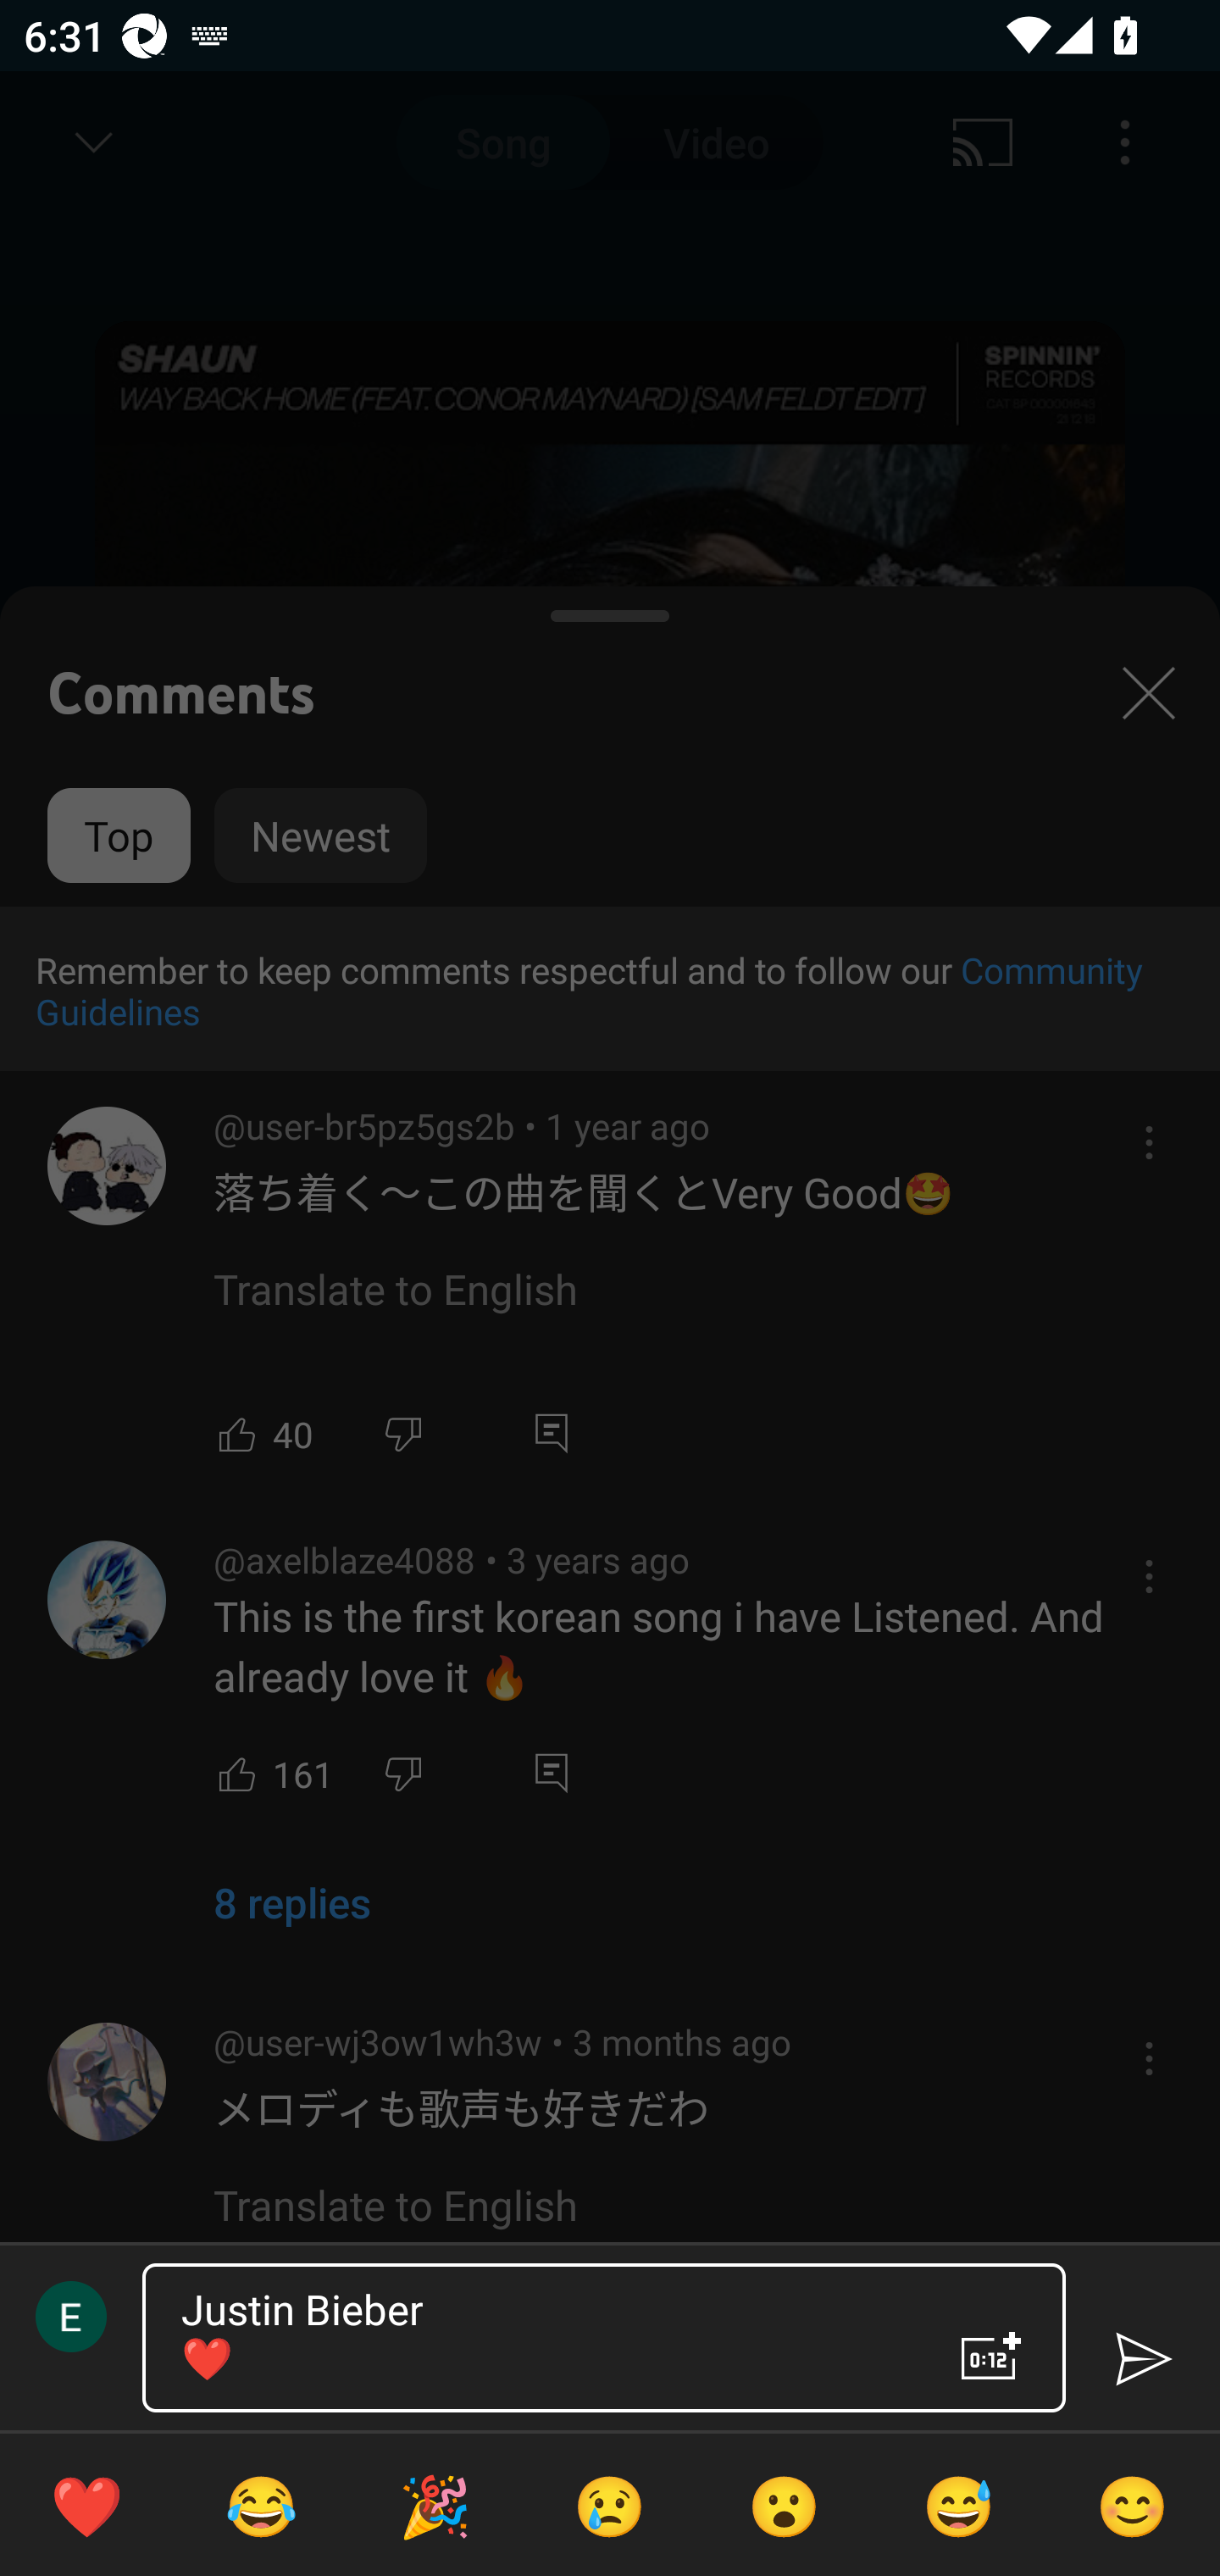  What do you see at coordinates (86, 2505) in the screenshot?
I see `❤` at bounding box center [86, 2505].